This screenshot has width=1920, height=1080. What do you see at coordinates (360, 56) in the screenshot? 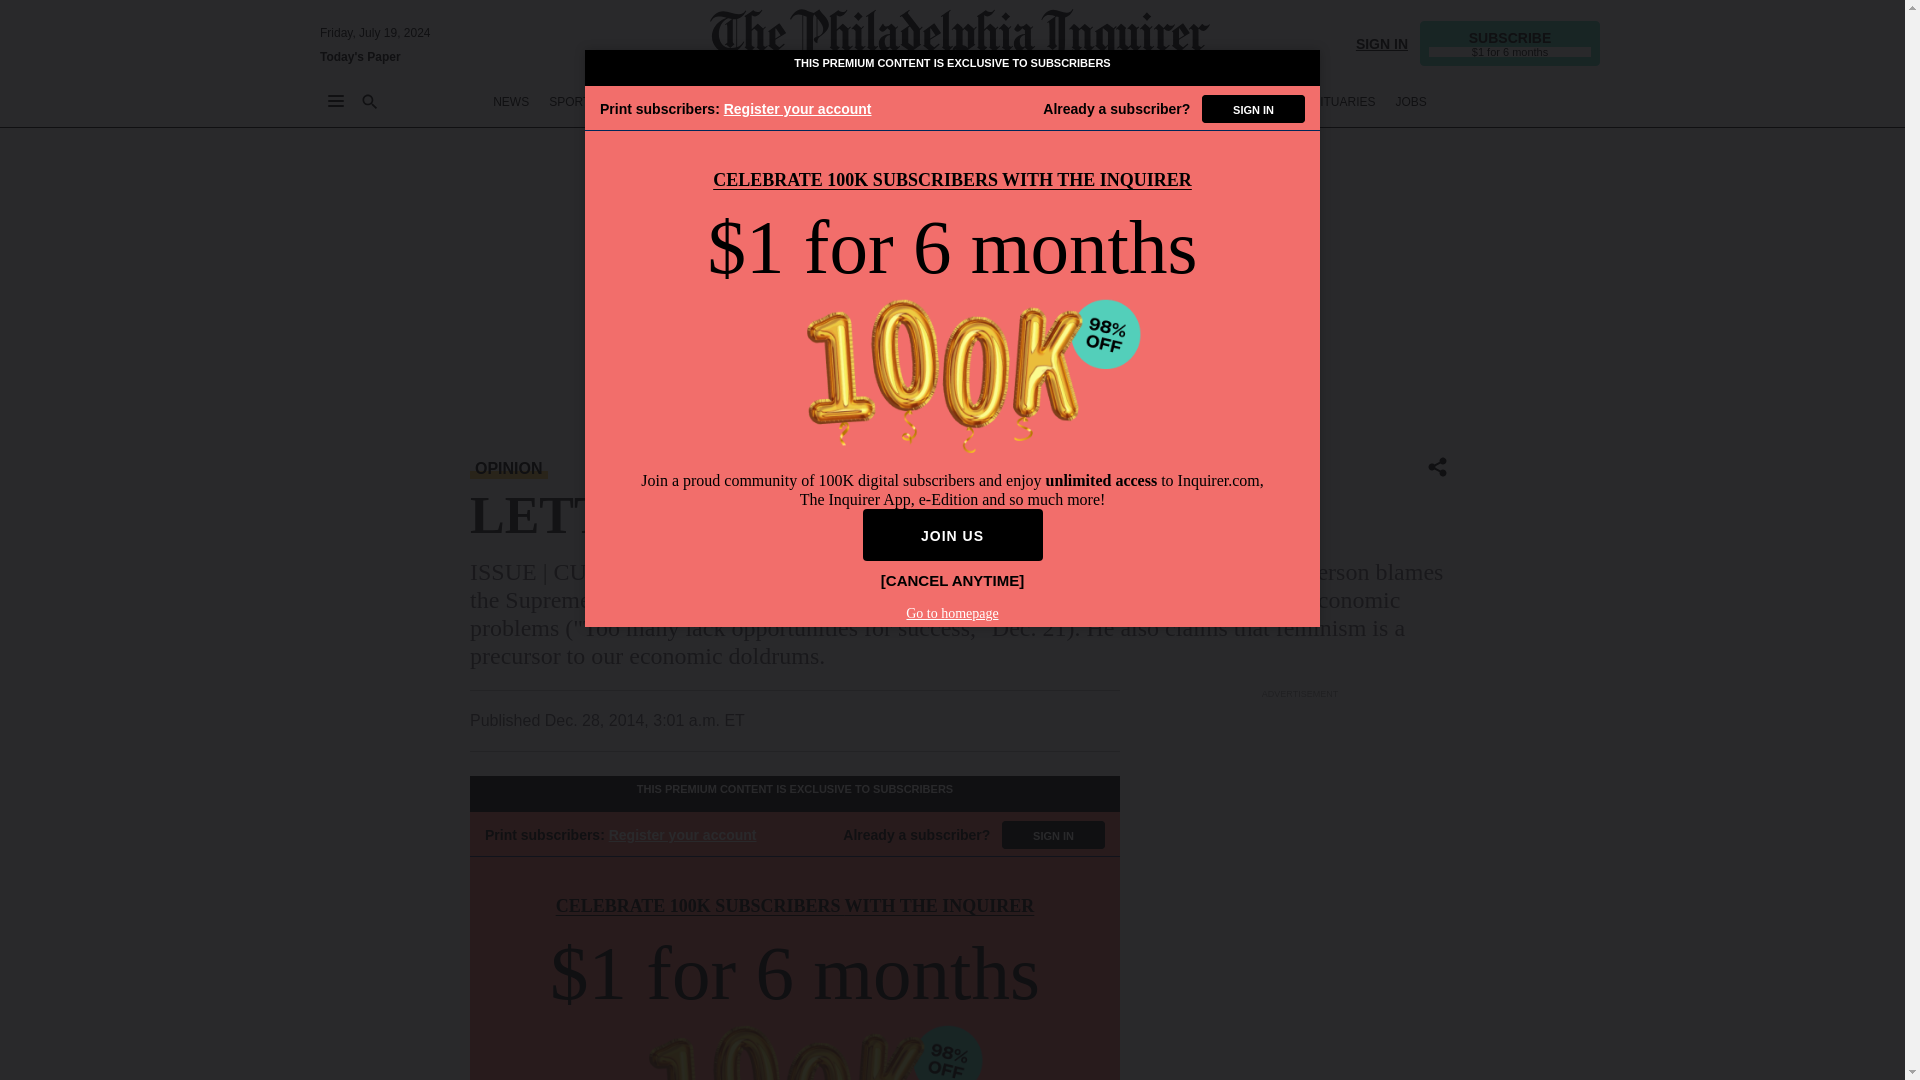
I see `Today's Paper` at bounding box center [360, 56].